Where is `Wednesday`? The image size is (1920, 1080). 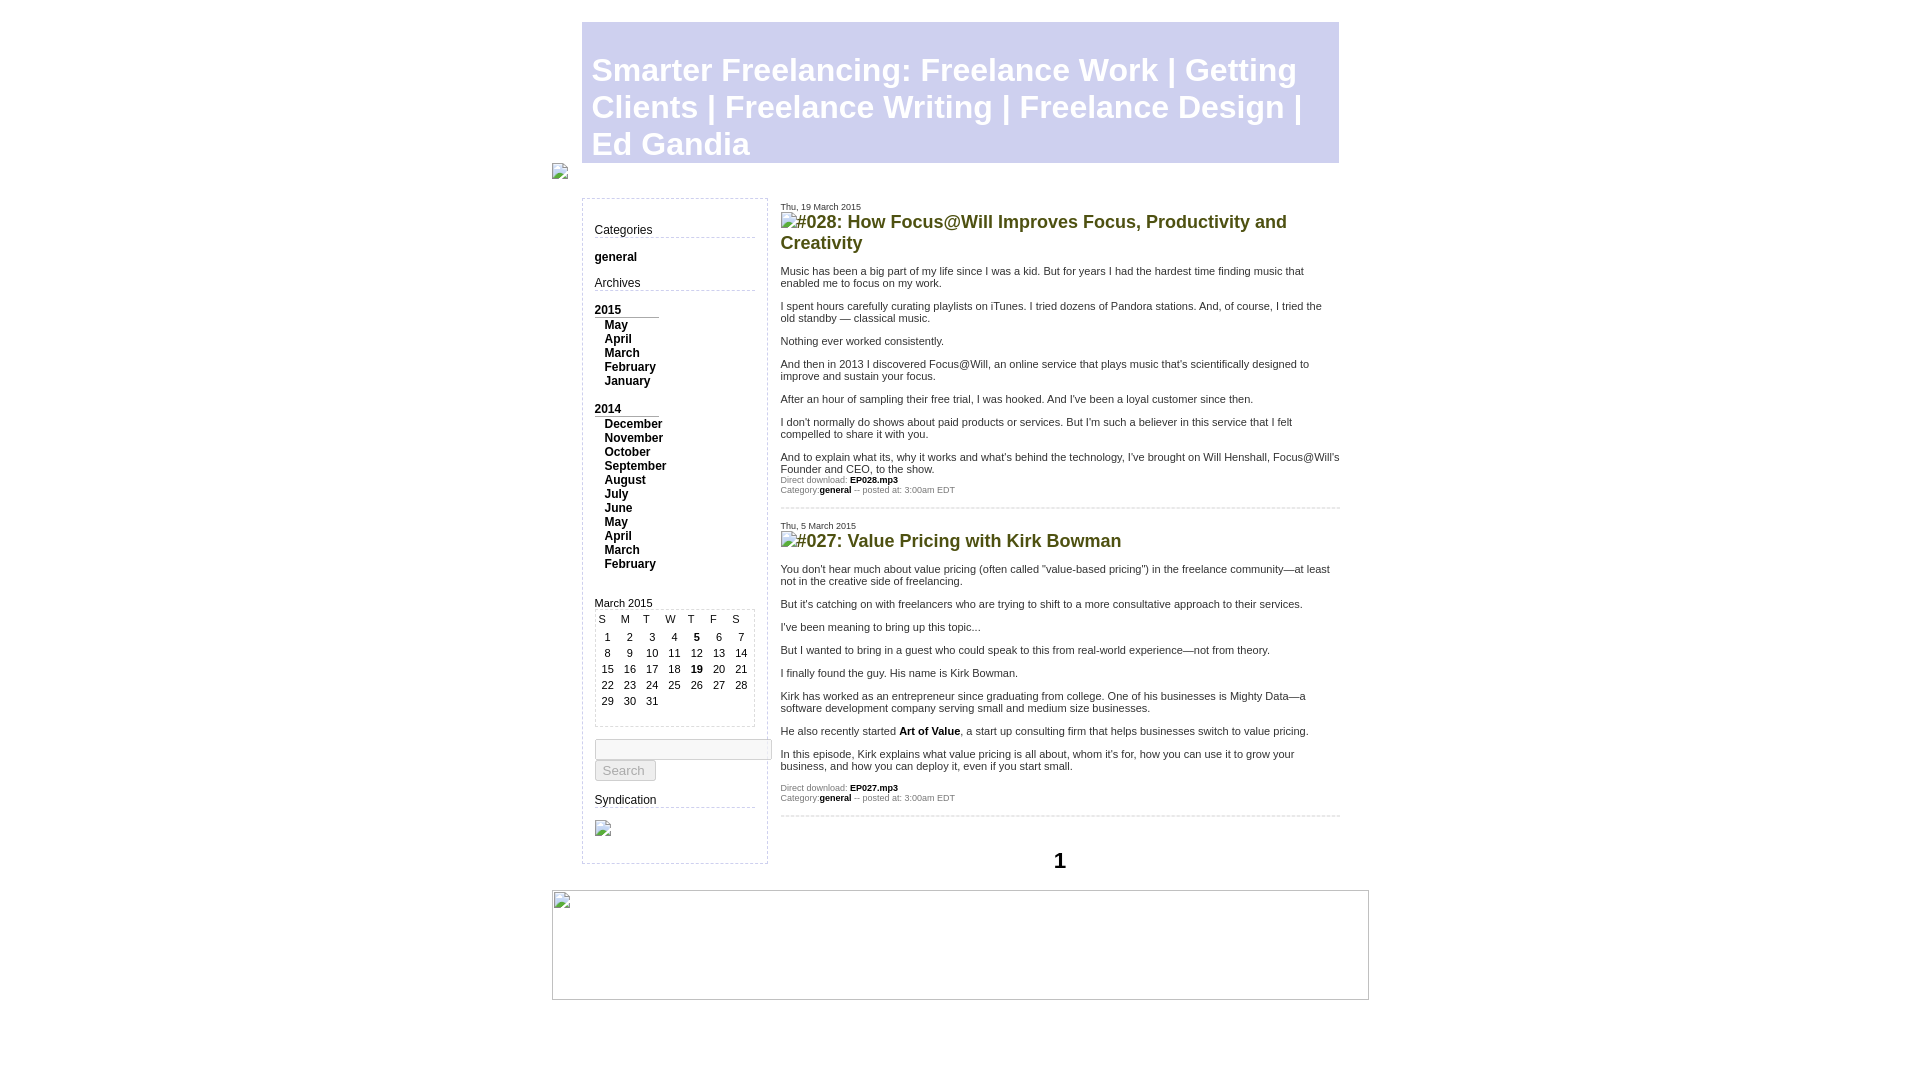
Wednesday is located at coordinates (674, 619).